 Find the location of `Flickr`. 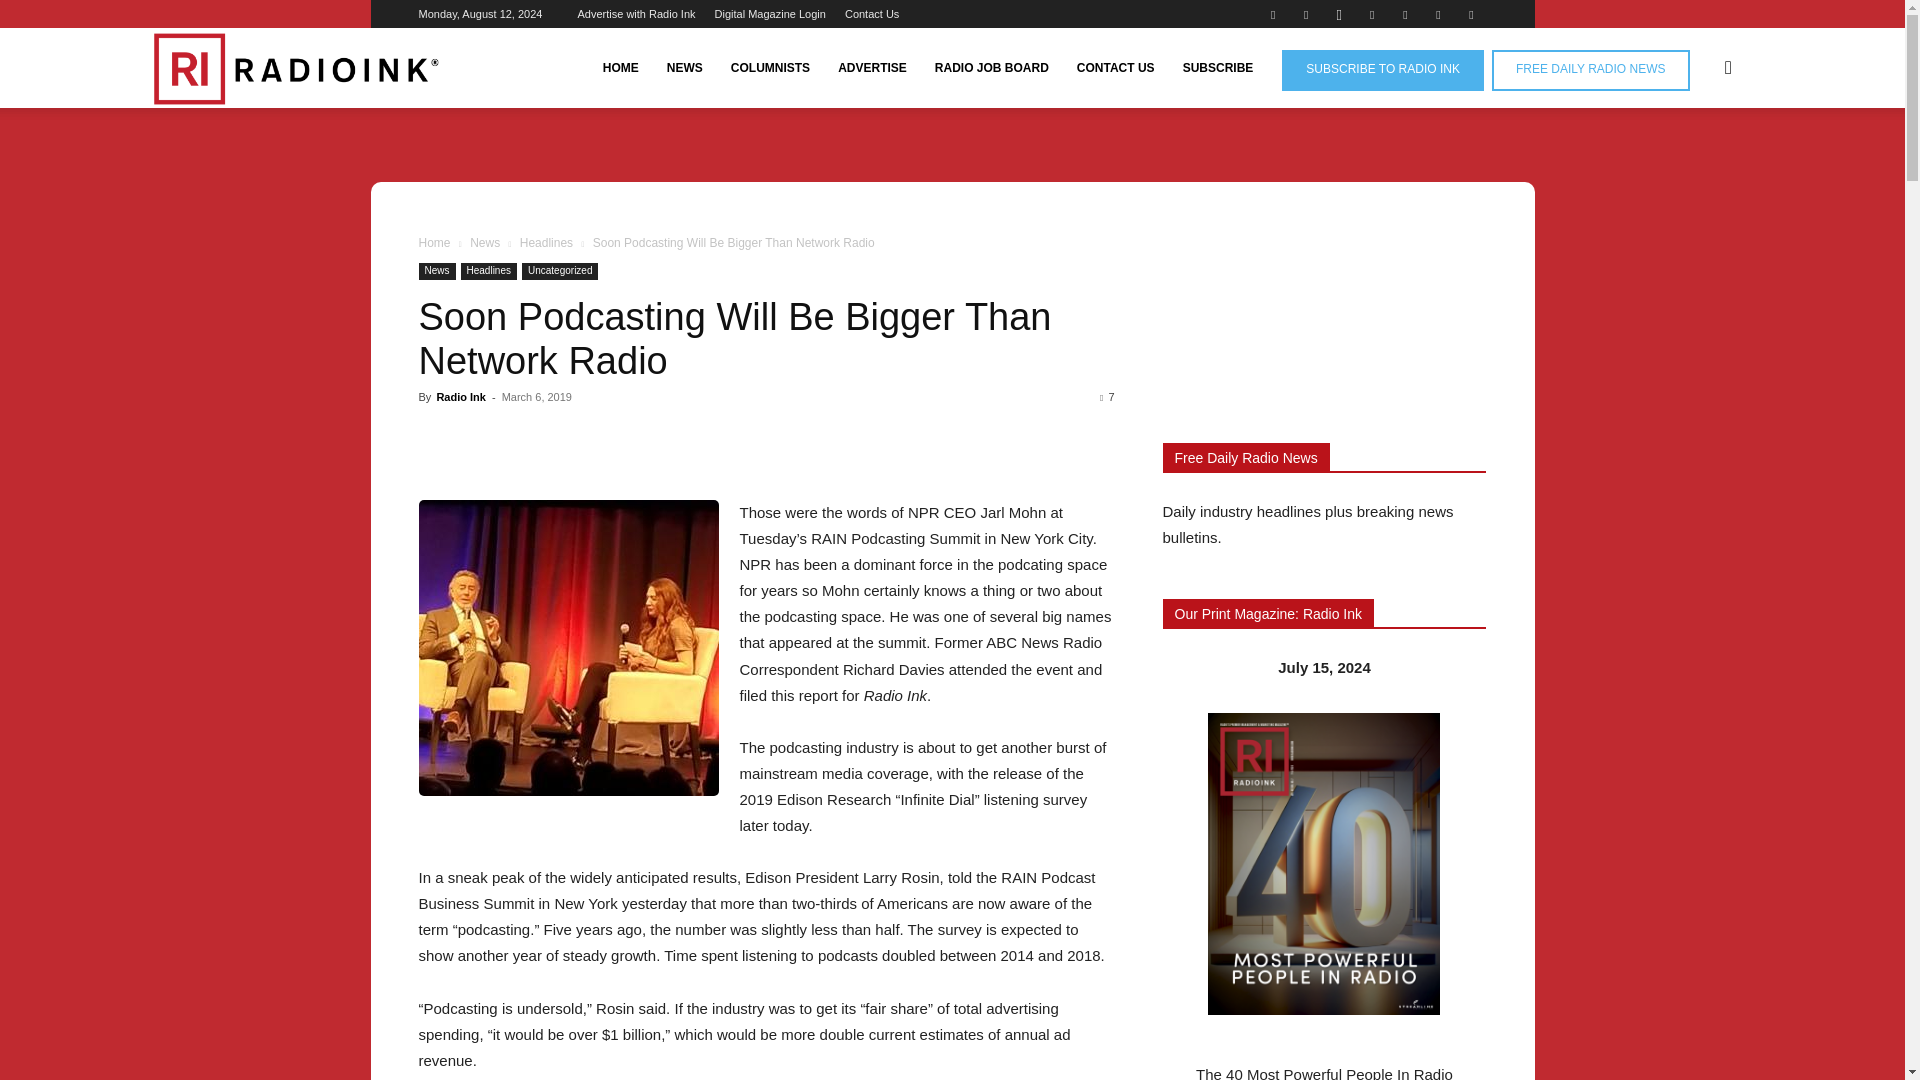

Flickr is located at coordinates (1305, 14).